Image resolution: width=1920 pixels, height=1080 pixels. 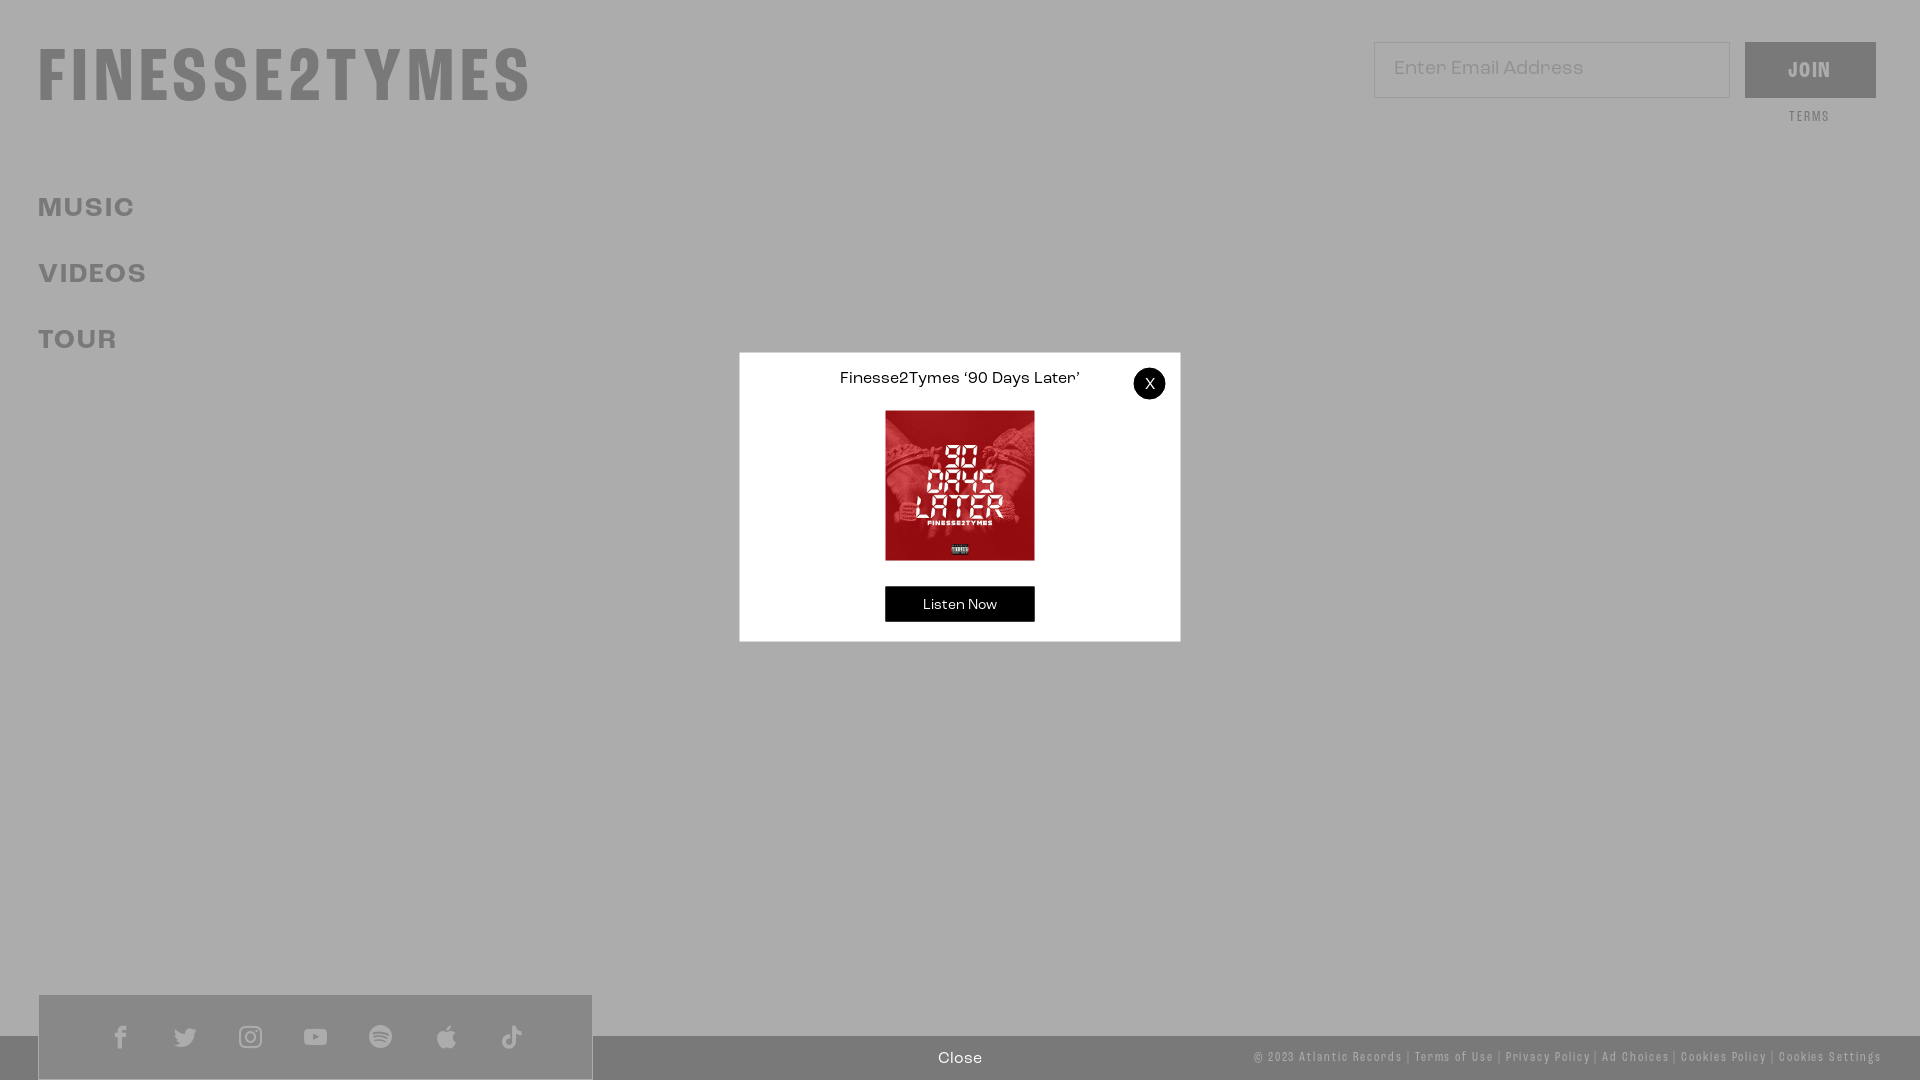 What do you see at coordinates (960, 604) in the screenshot?
I see `Listen Now` at bounding box center [960, 604].